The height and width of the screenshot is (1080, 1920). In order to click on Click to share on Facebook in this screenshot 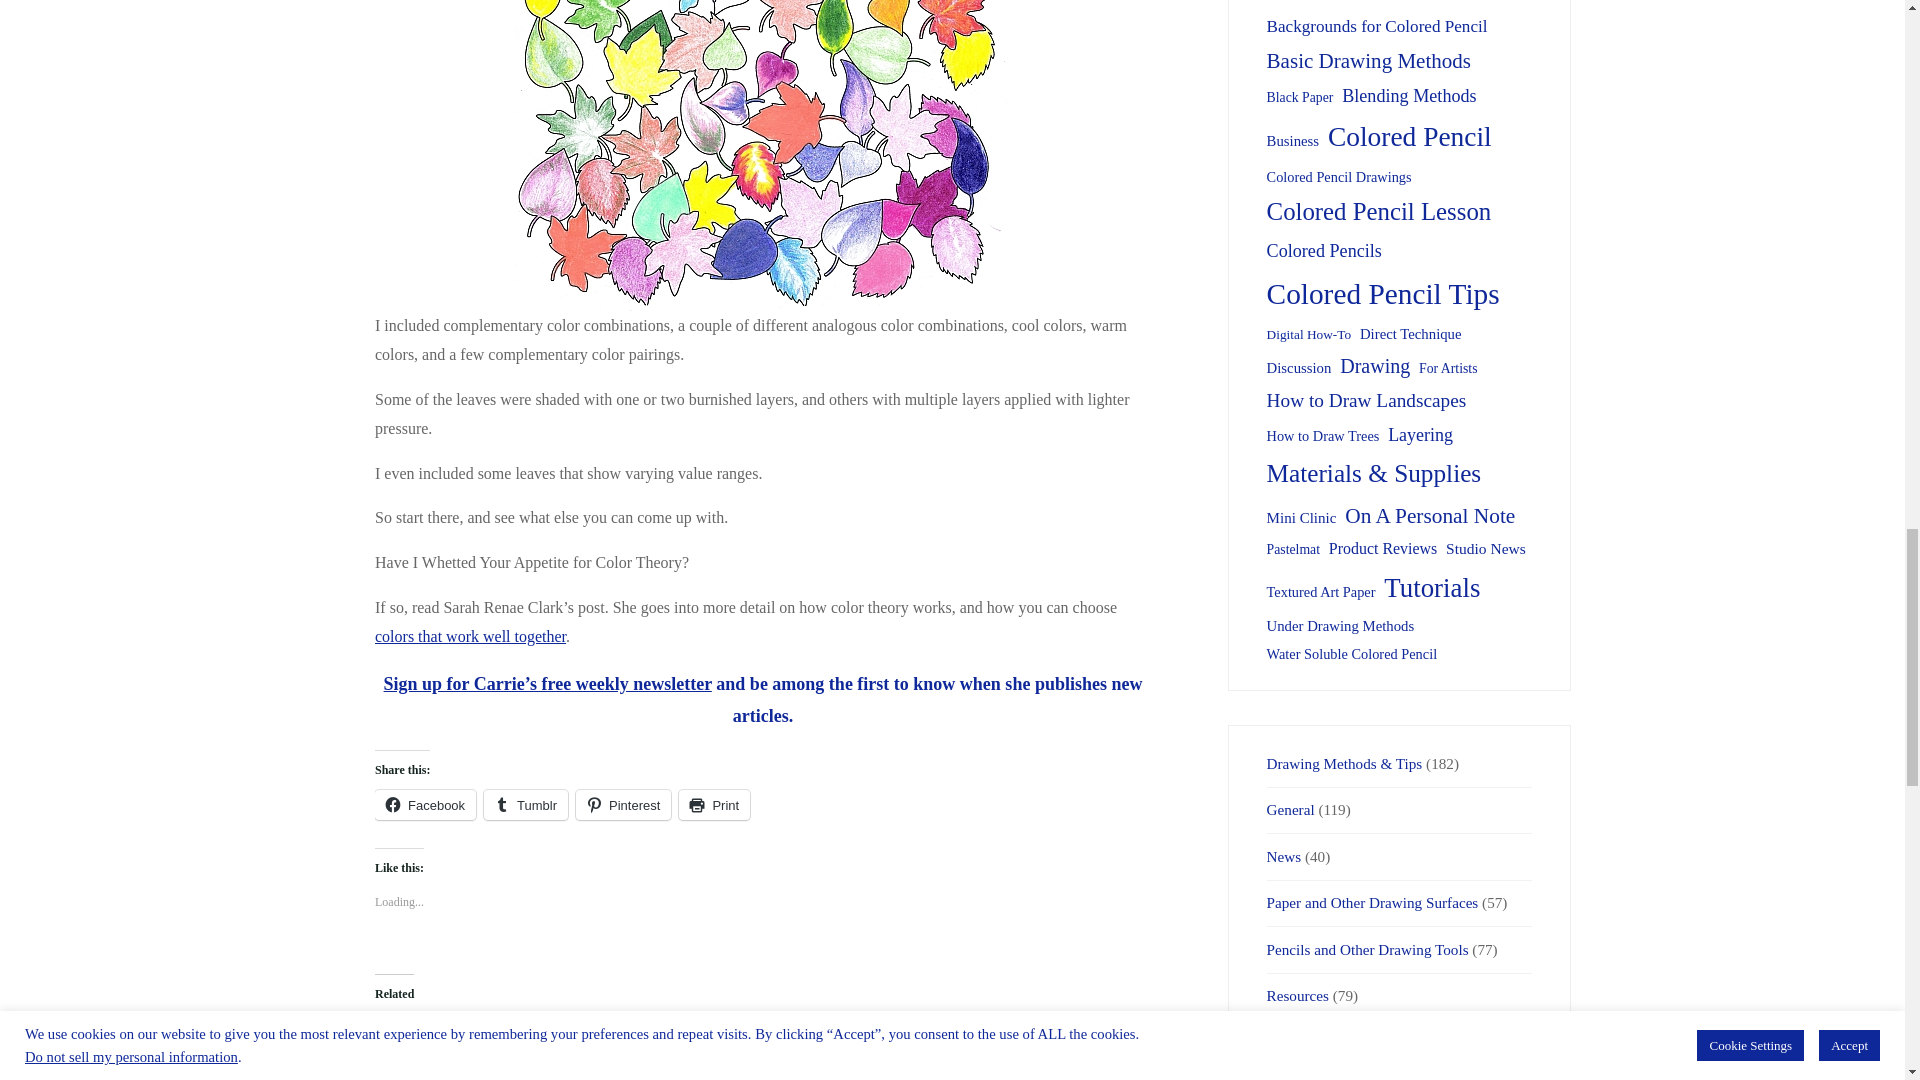, I will do `click(424, 804)`.